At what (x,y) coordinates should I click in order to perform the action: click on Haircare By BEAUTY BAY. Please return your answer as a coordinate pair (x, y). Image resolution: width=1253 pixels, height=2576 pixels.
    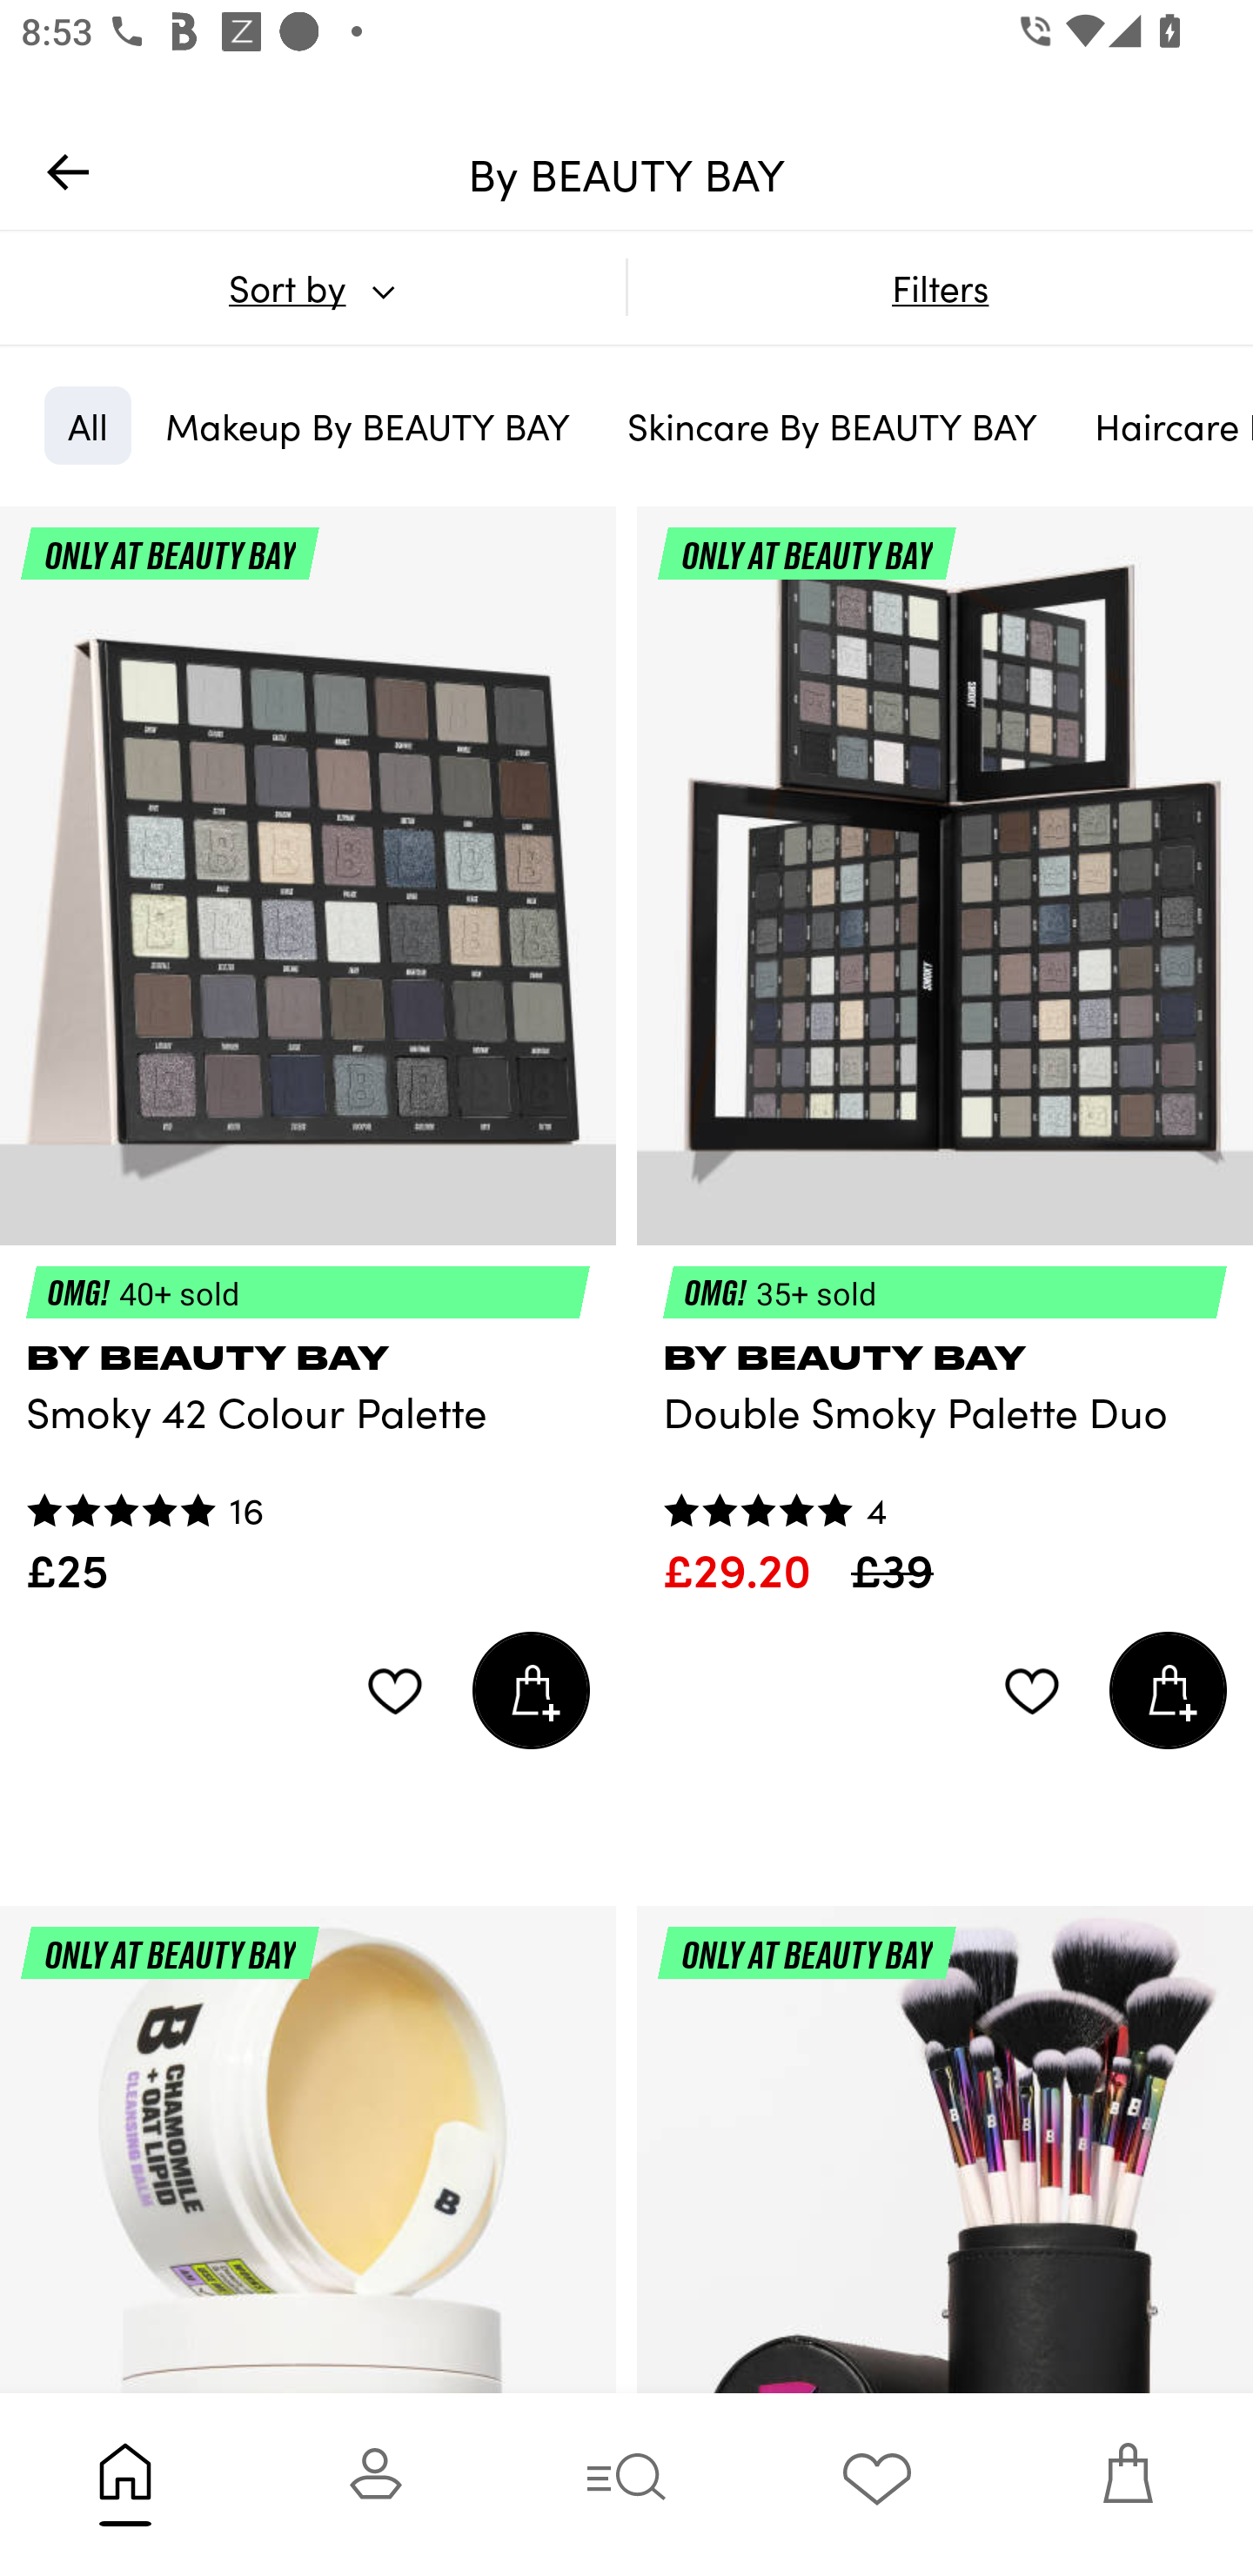
    Looking at the image, I should click on (1163, 425).